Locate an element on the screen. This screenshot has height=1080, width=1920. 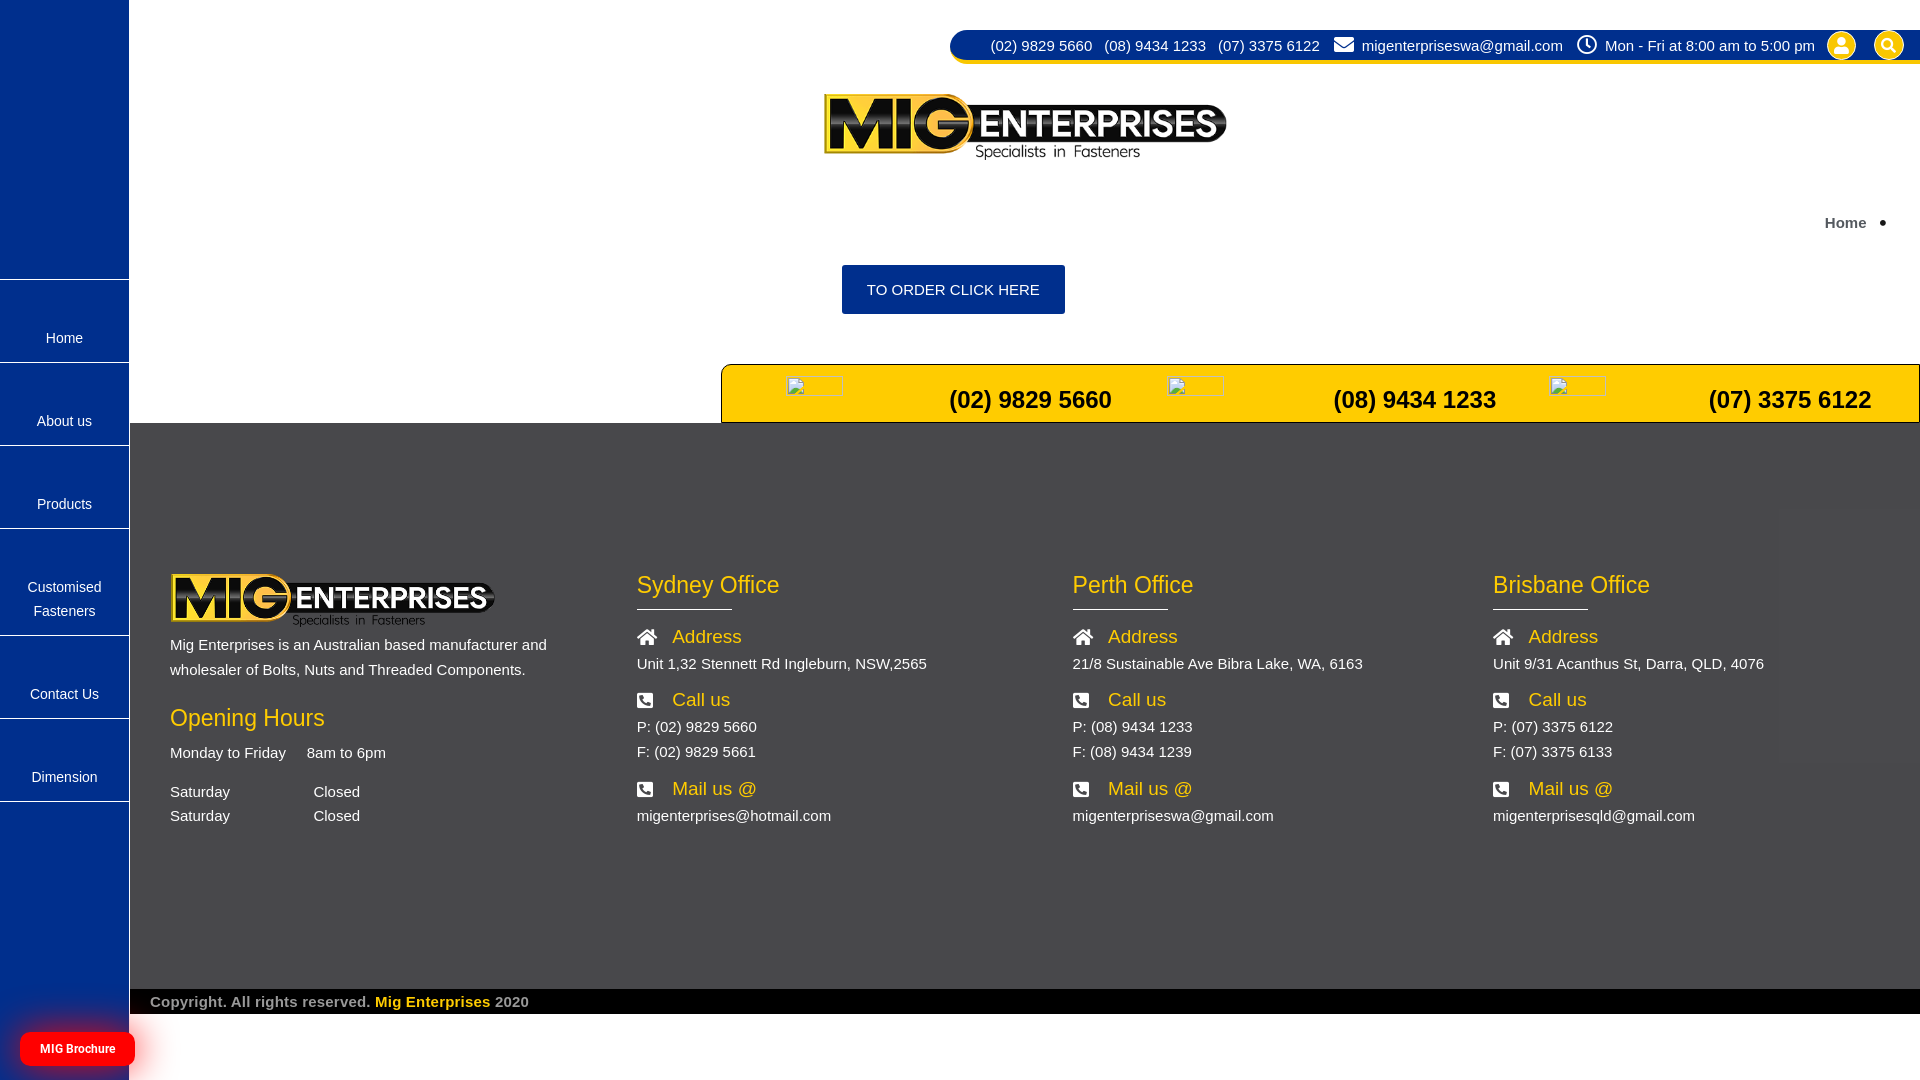
Home is located at coordinates (1846, 222).